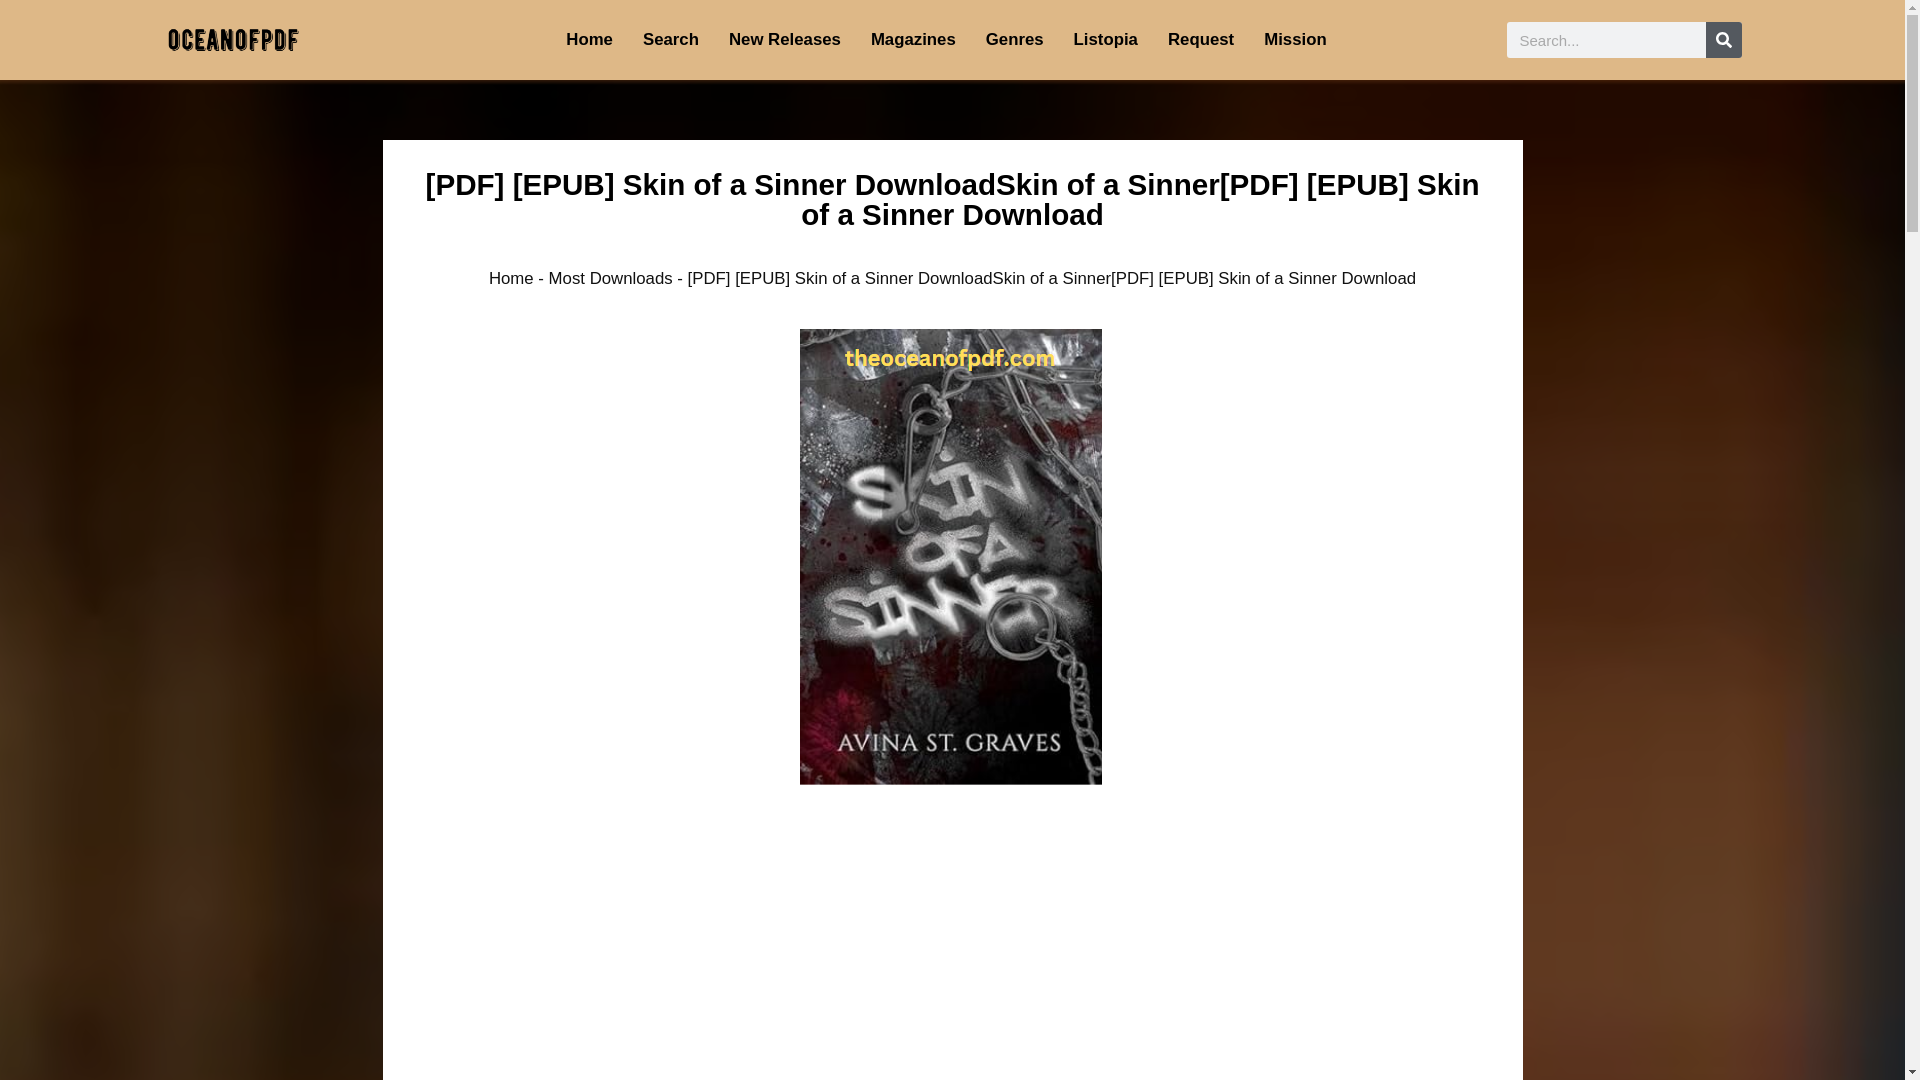 The image size is (1920, 1080). I want to click on Home, so click(511, 278).